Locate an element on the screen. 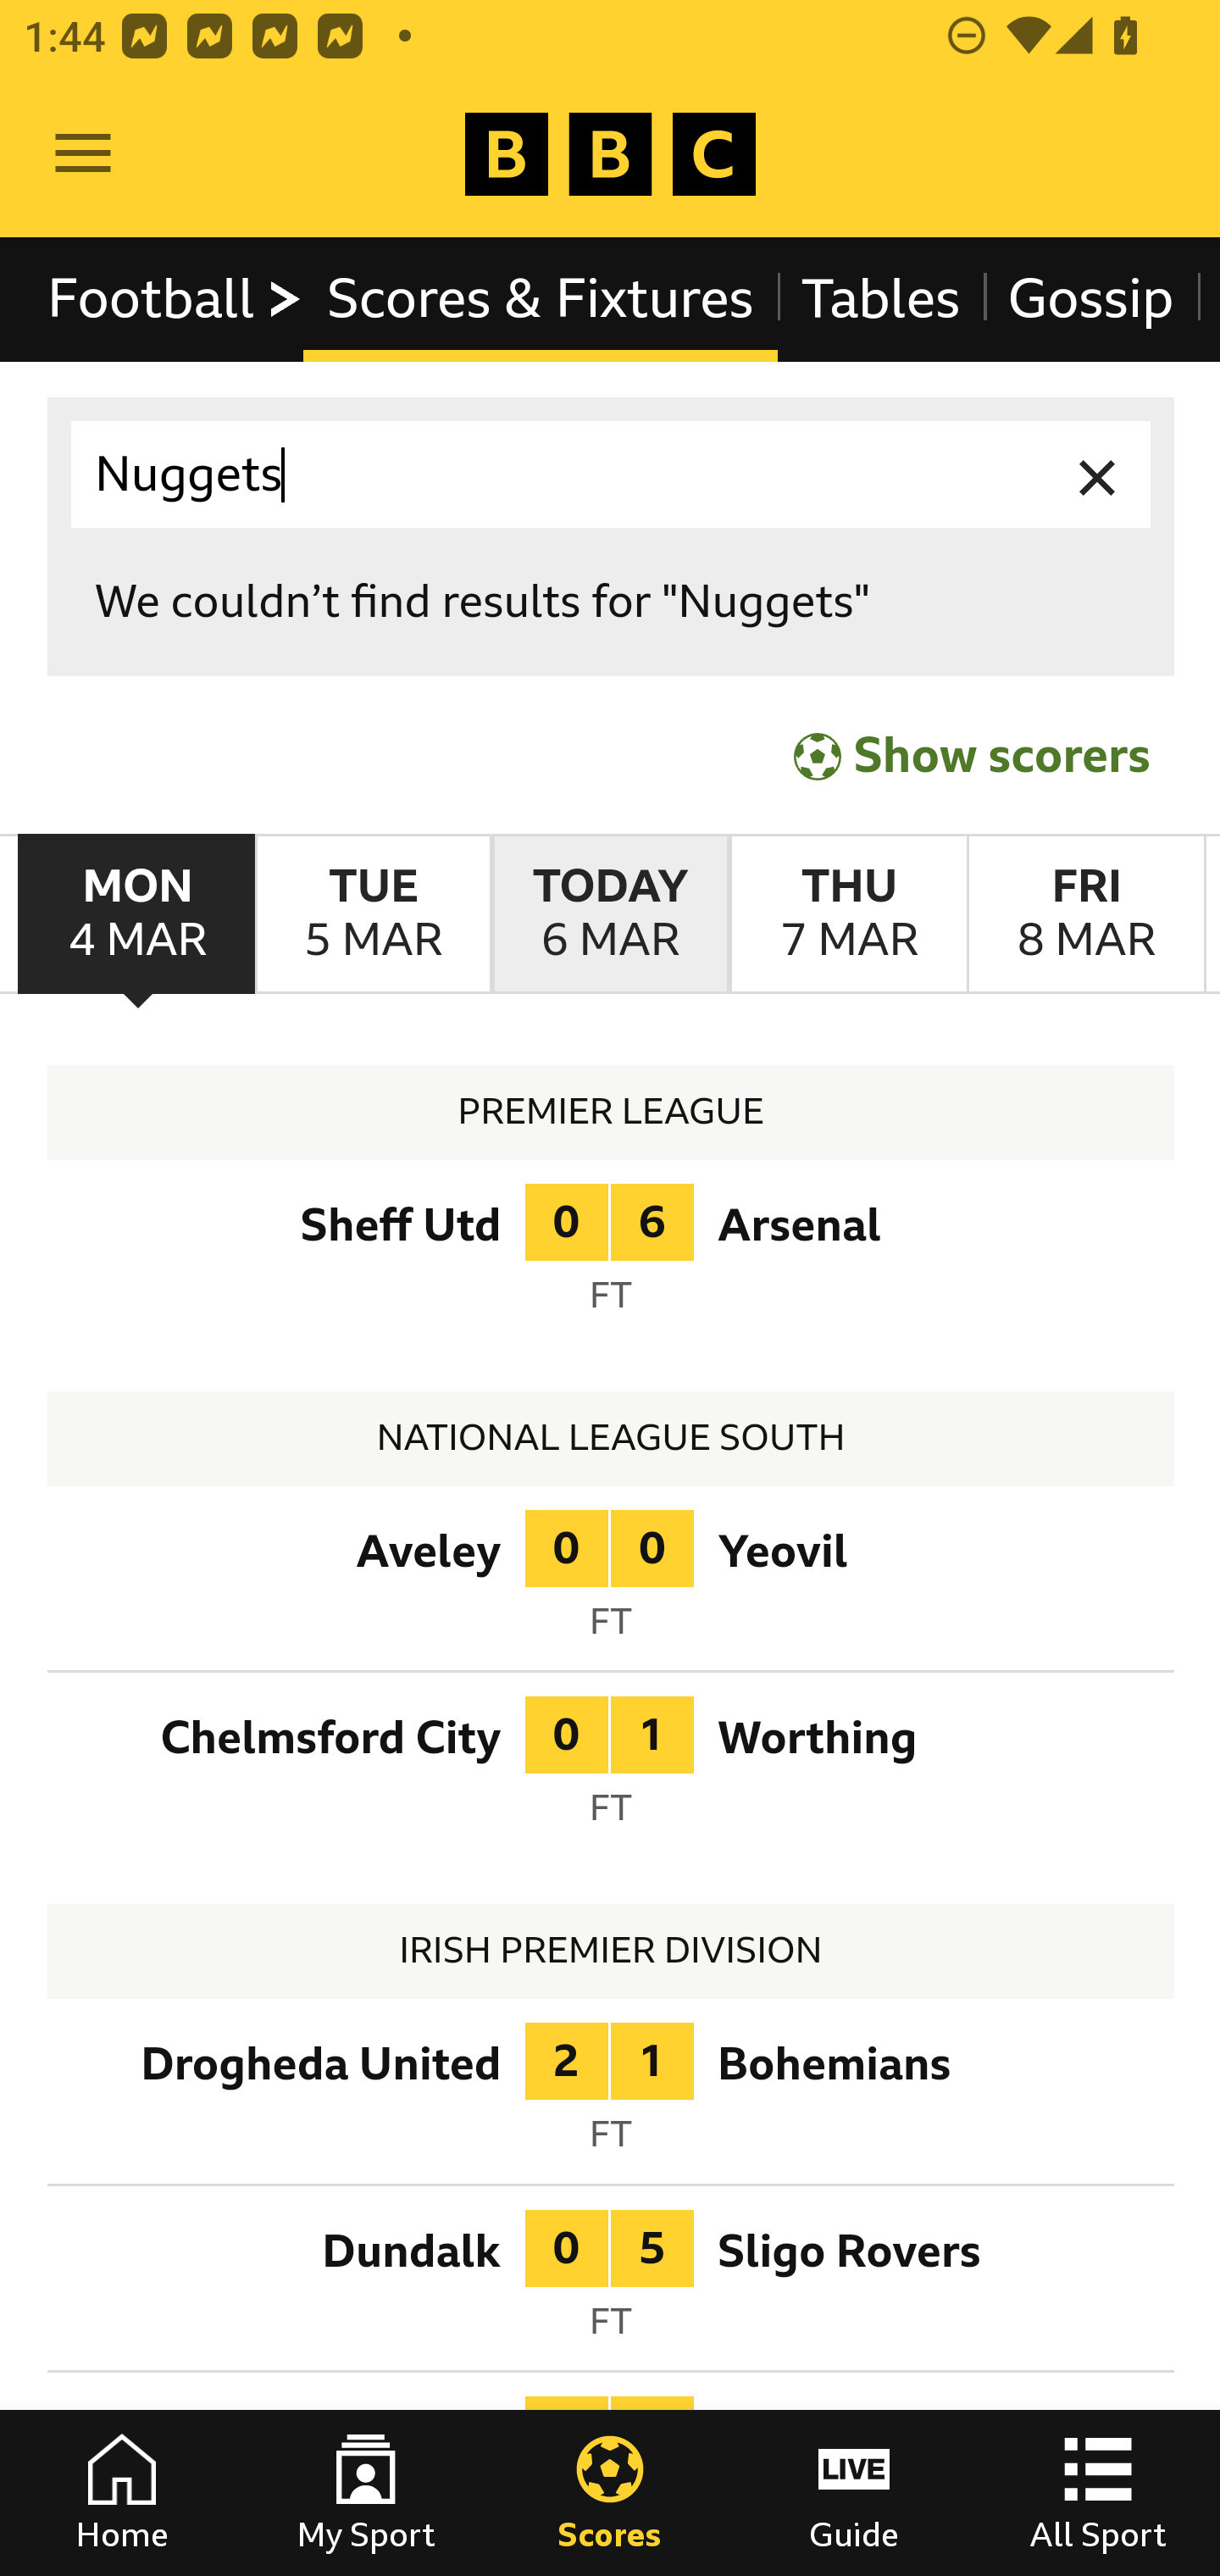 This screenshot has height=2576, width=1220. TuesdayMarch 5th Tuesday March 5th is located at coordinates (373, 915).